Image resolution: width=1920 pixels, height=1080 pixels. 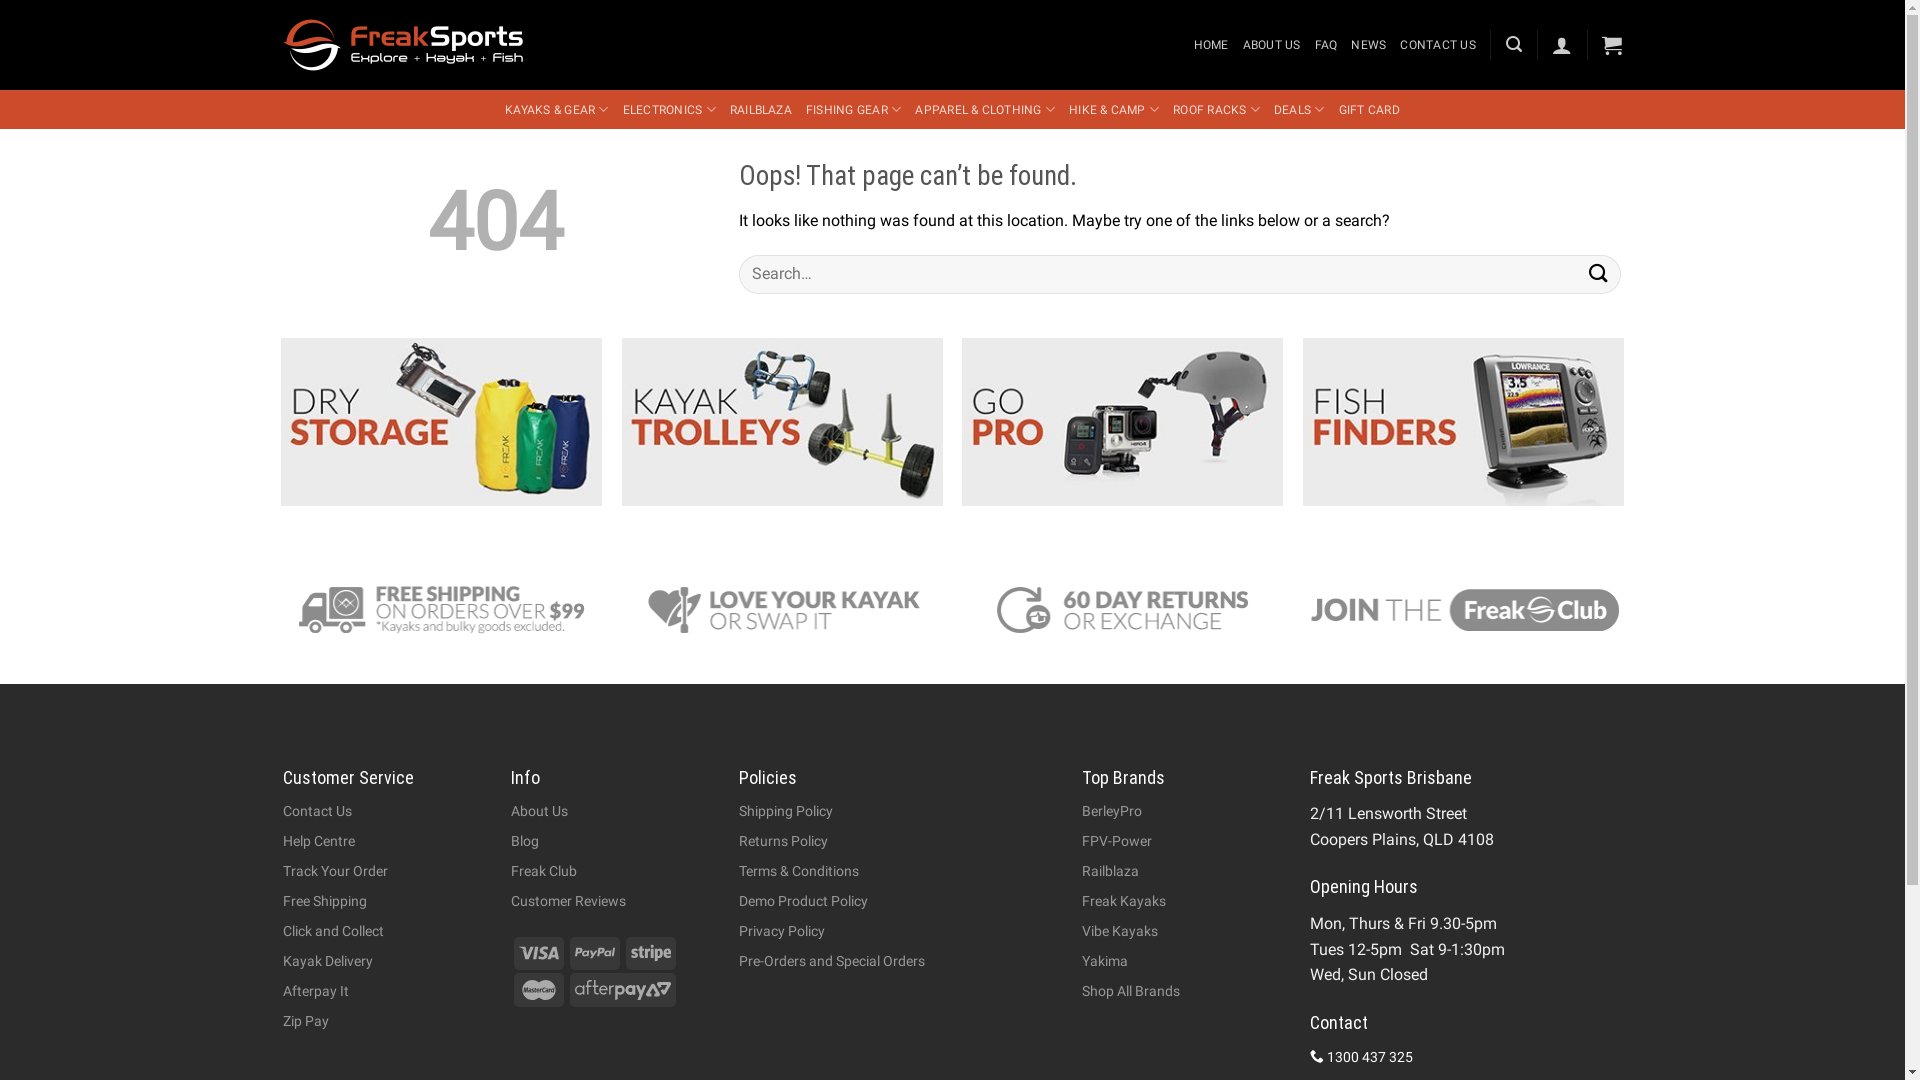 I want to click on Shop All Brands, so click(x=1131, y=991).